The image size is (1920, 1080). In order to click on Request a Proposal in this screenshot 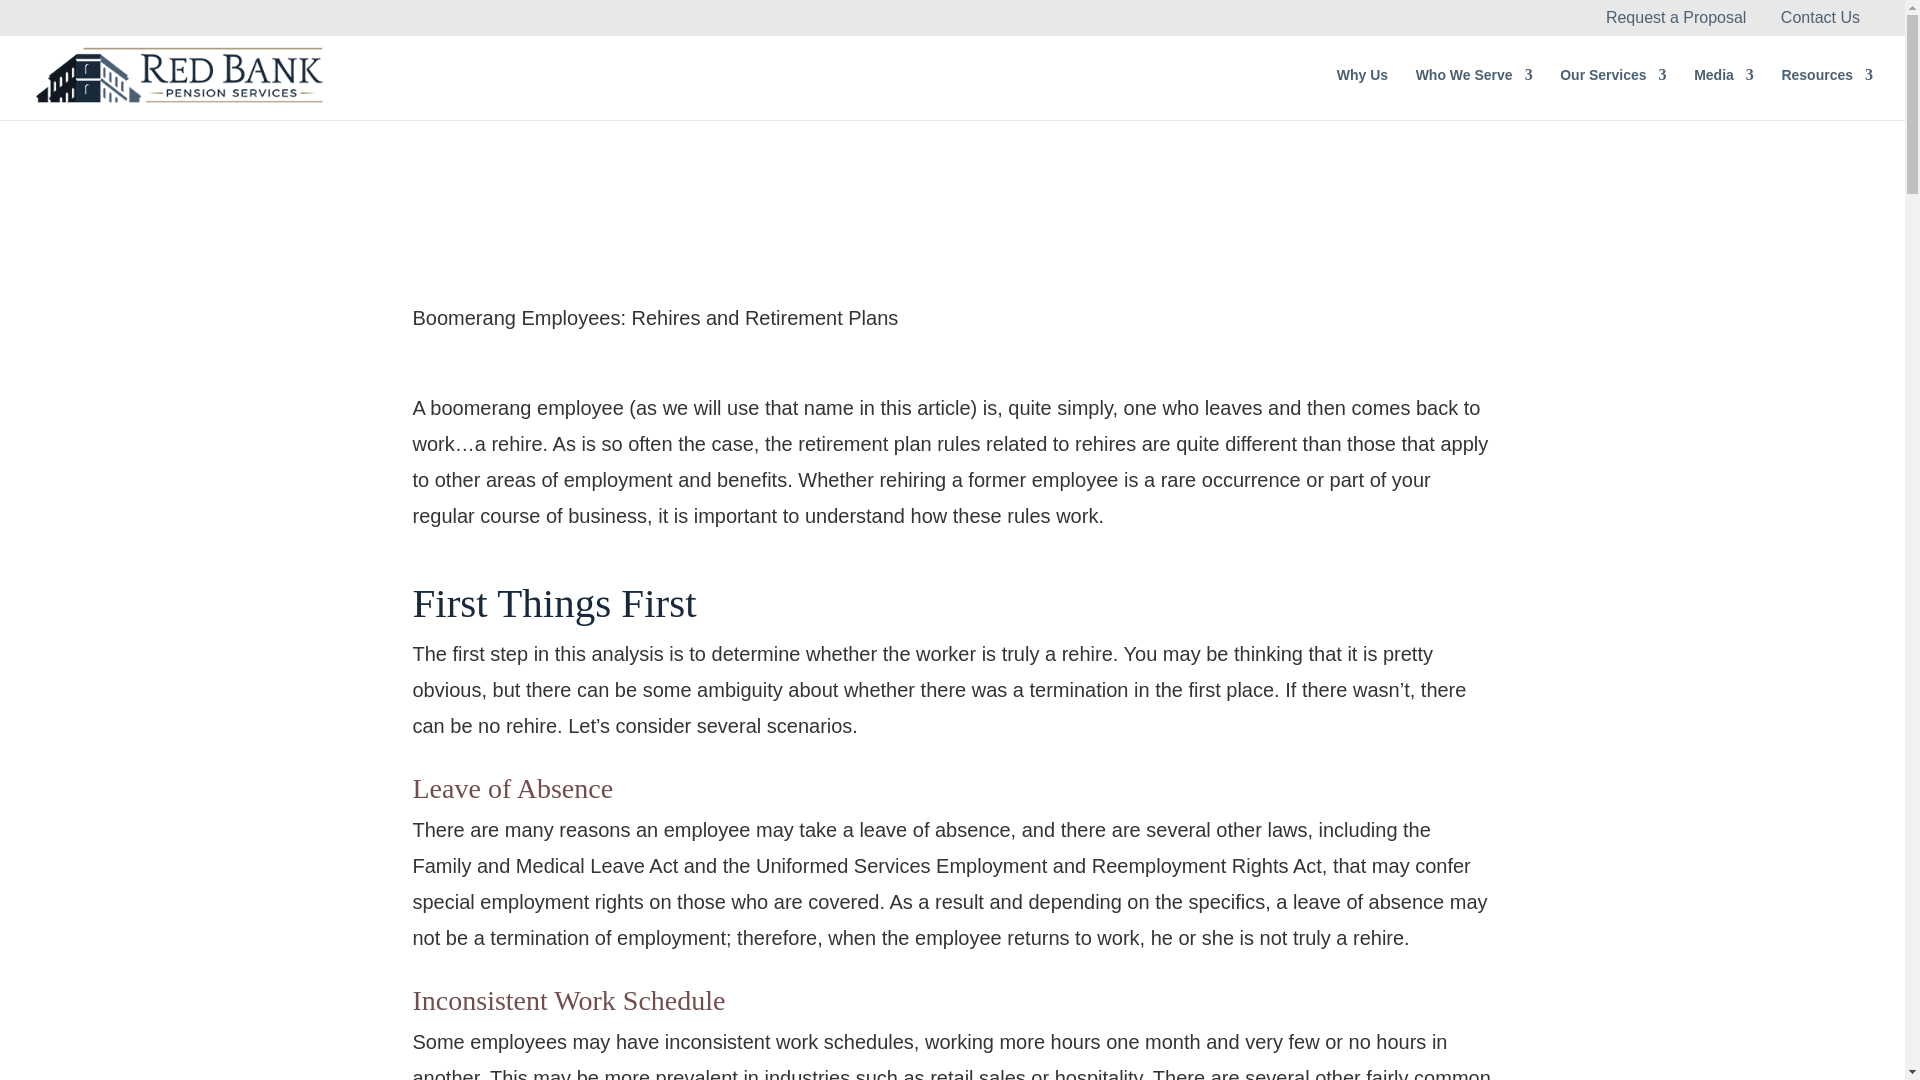, I will do `click(1676, 18)`.